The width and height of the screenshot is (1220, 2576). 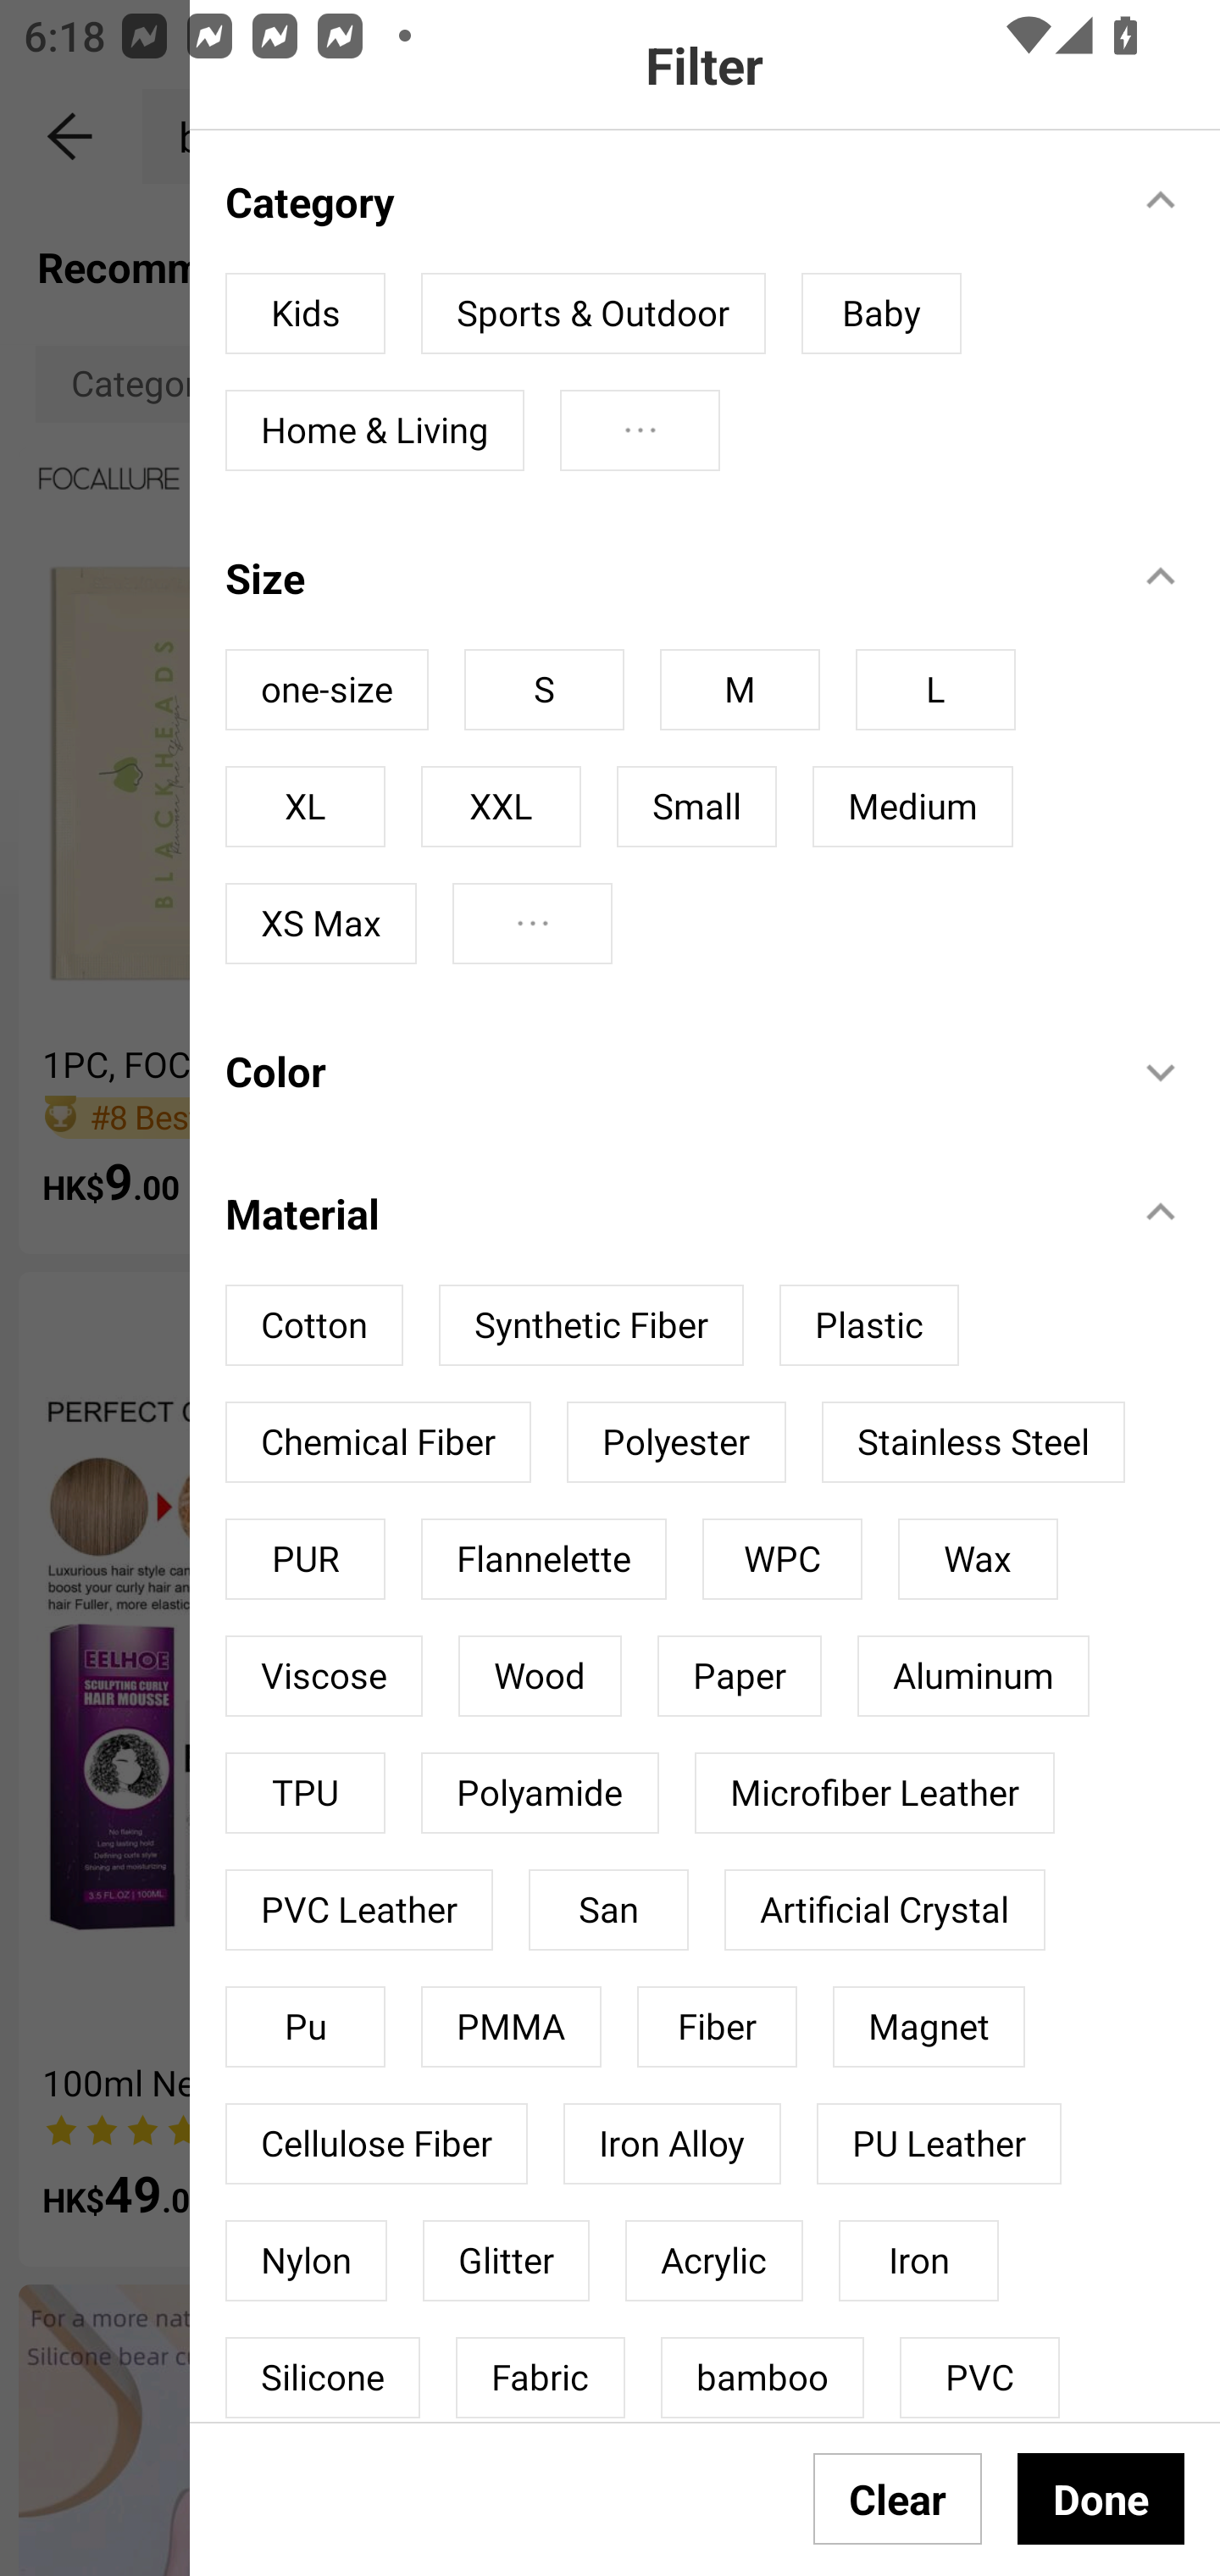 I want to click on Stainless Steel, so click(x=973, y=1442).